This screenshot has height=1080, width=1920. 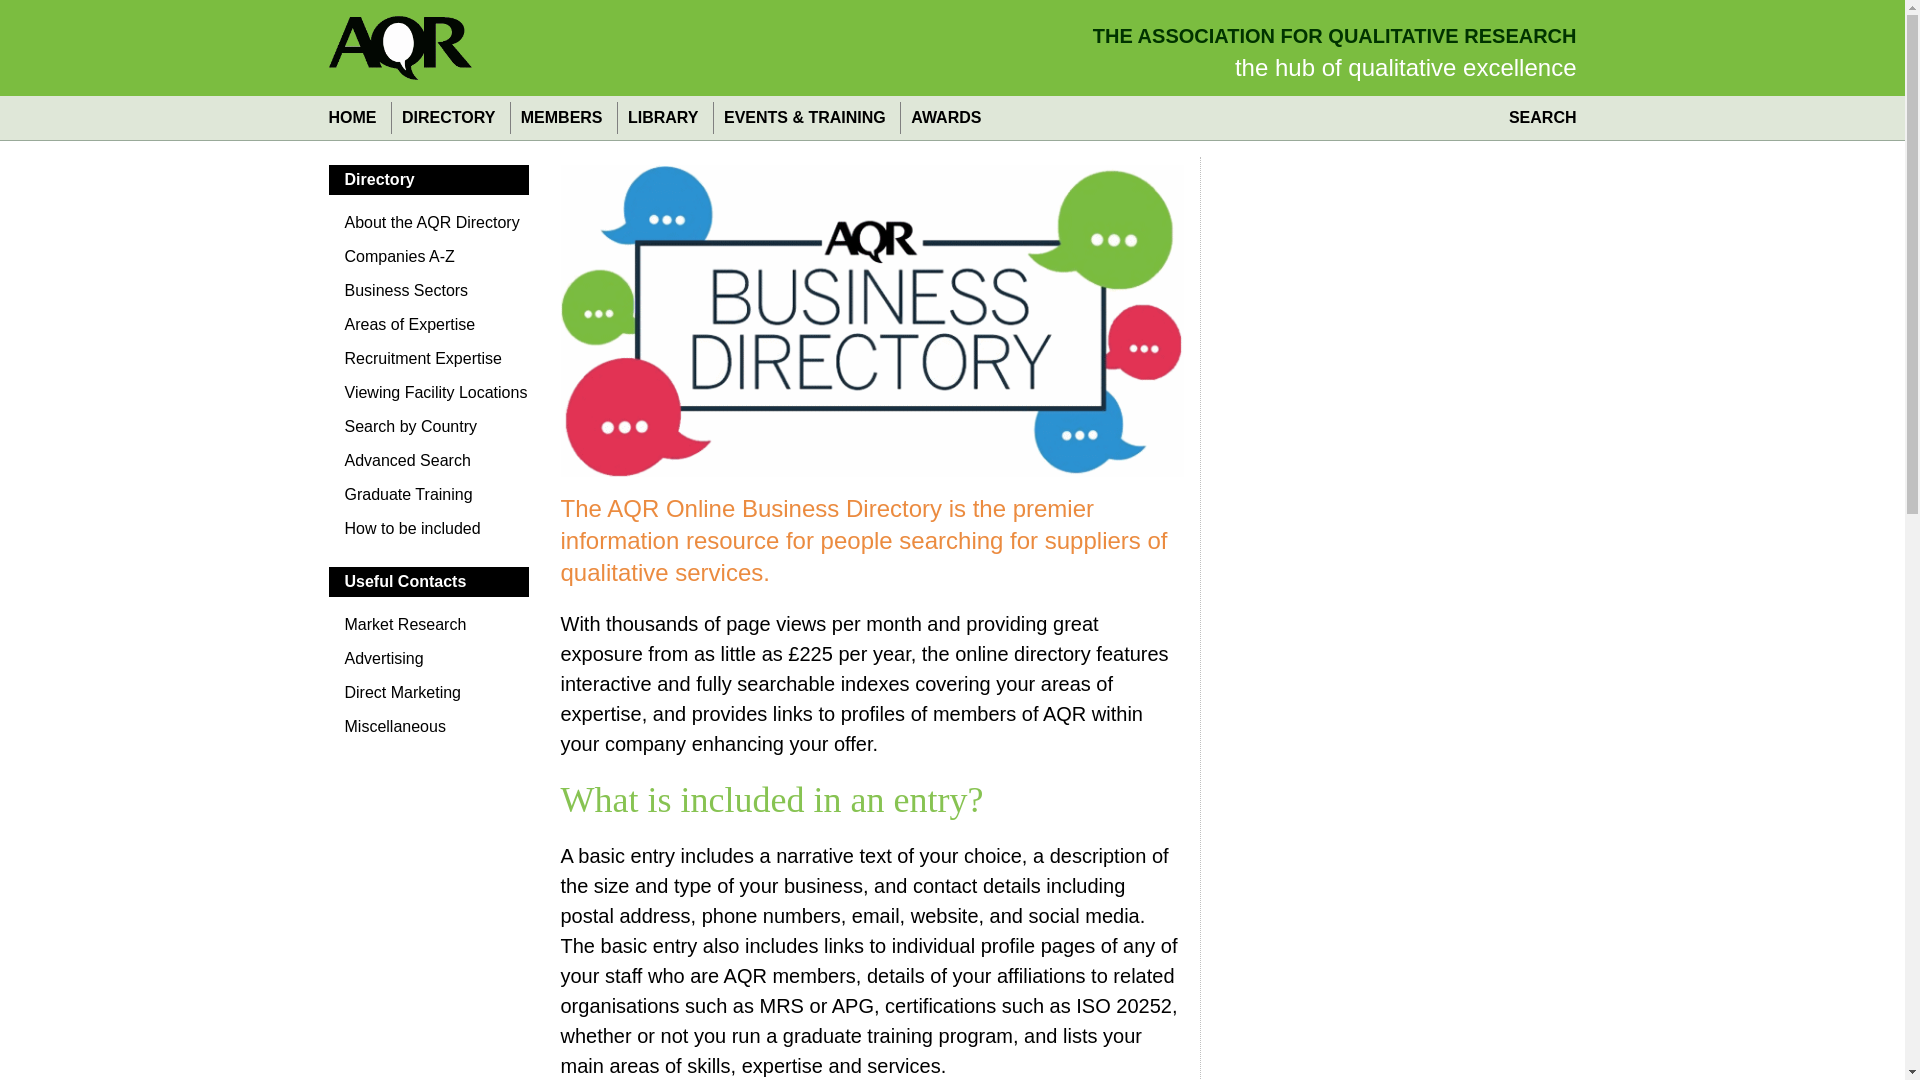 What do you see at coordinates (428, 262) in the screenshot?
I see `Companies A-Z` at bounding box center [428, 262].